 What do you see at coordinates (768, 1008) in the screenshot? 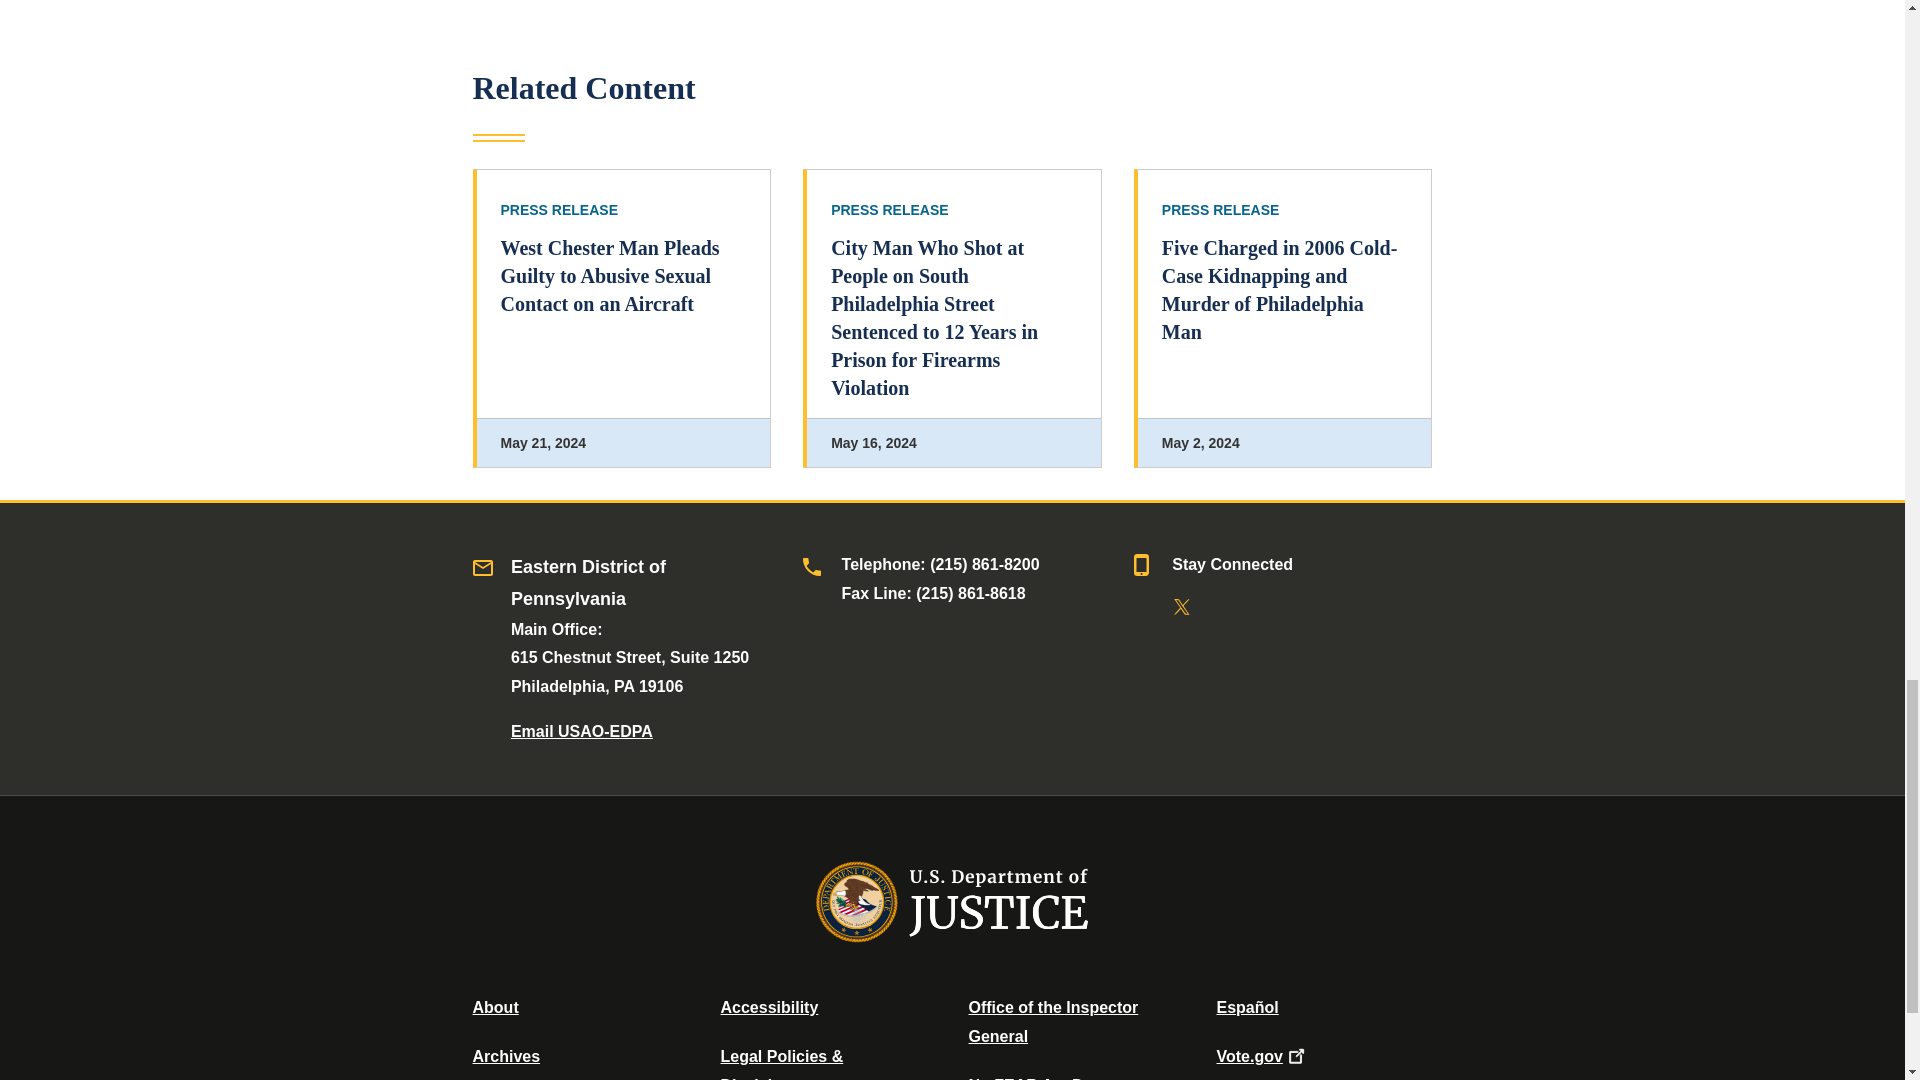
I see `Accessibility Statement` at bounding box center [768, 1008].